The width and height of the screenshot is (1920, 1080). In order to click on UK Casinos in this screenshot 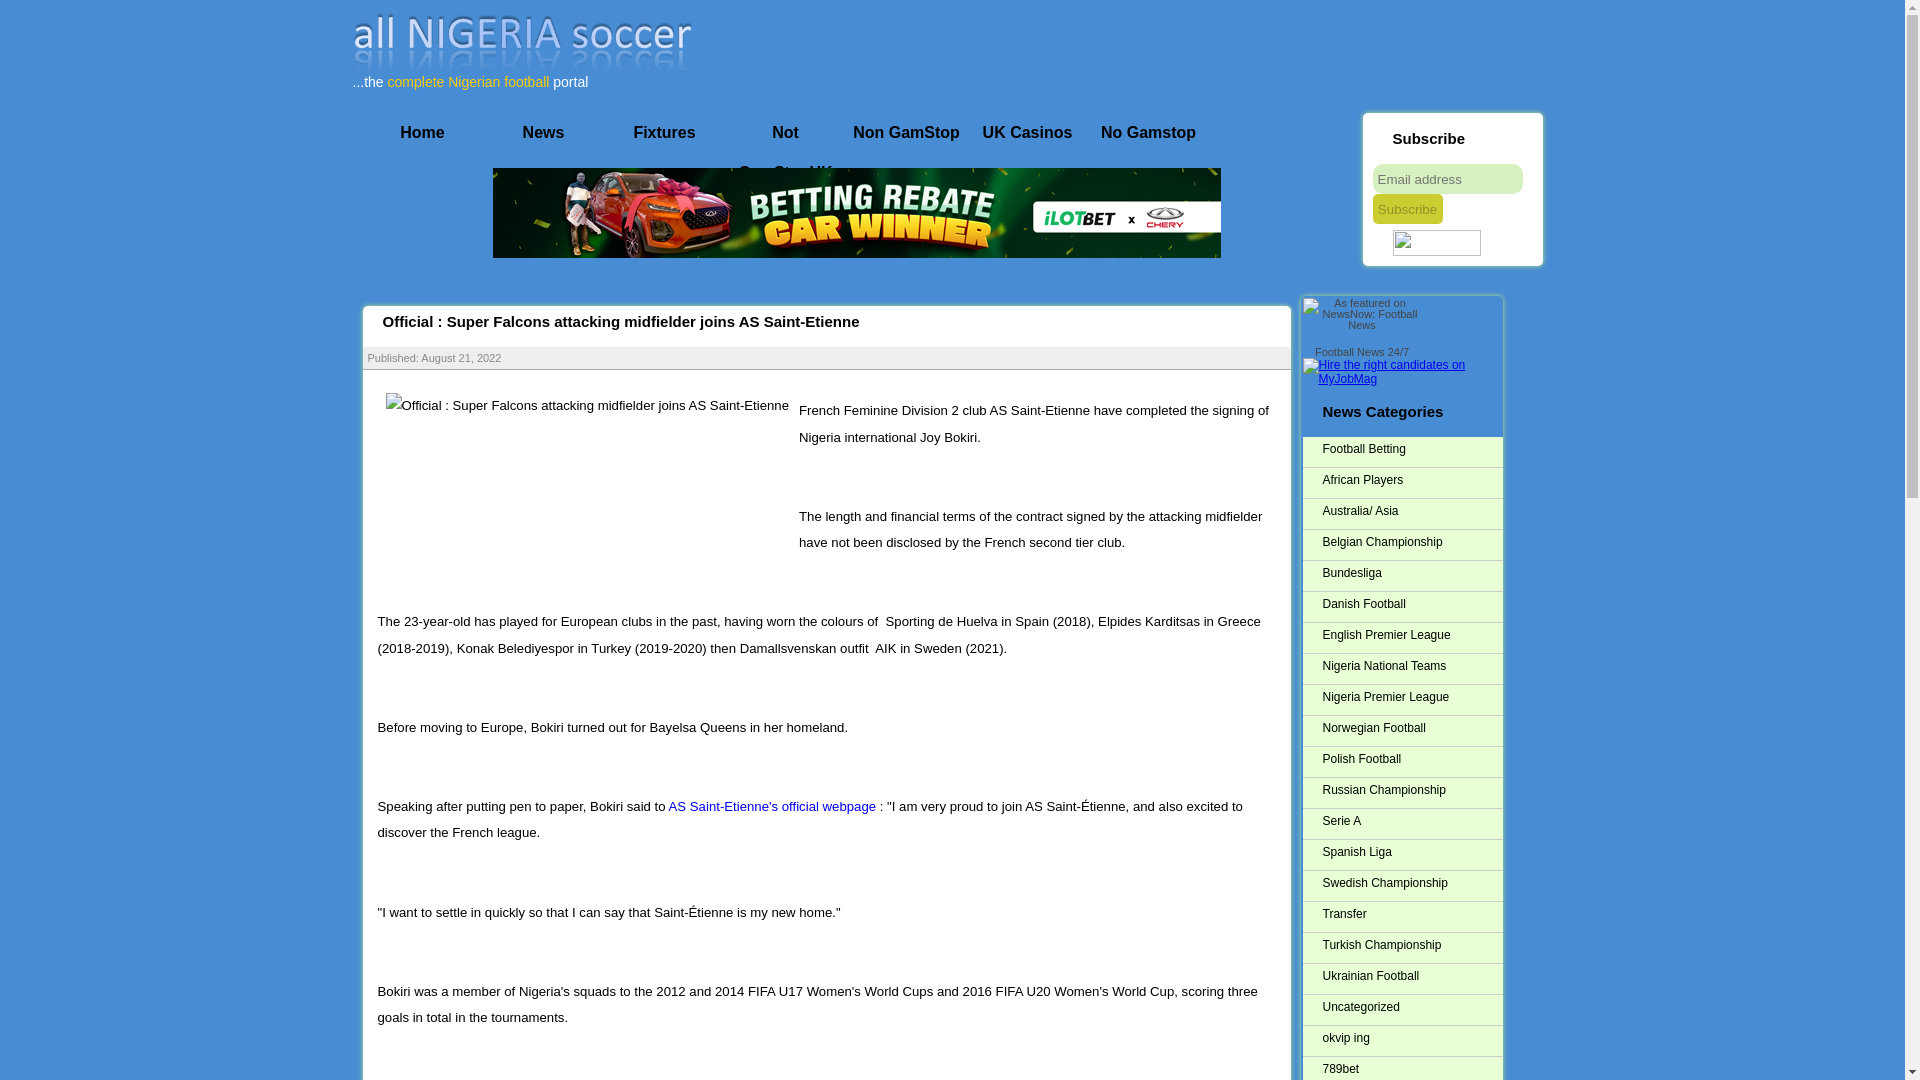, I will do `click(1028, 133)`.